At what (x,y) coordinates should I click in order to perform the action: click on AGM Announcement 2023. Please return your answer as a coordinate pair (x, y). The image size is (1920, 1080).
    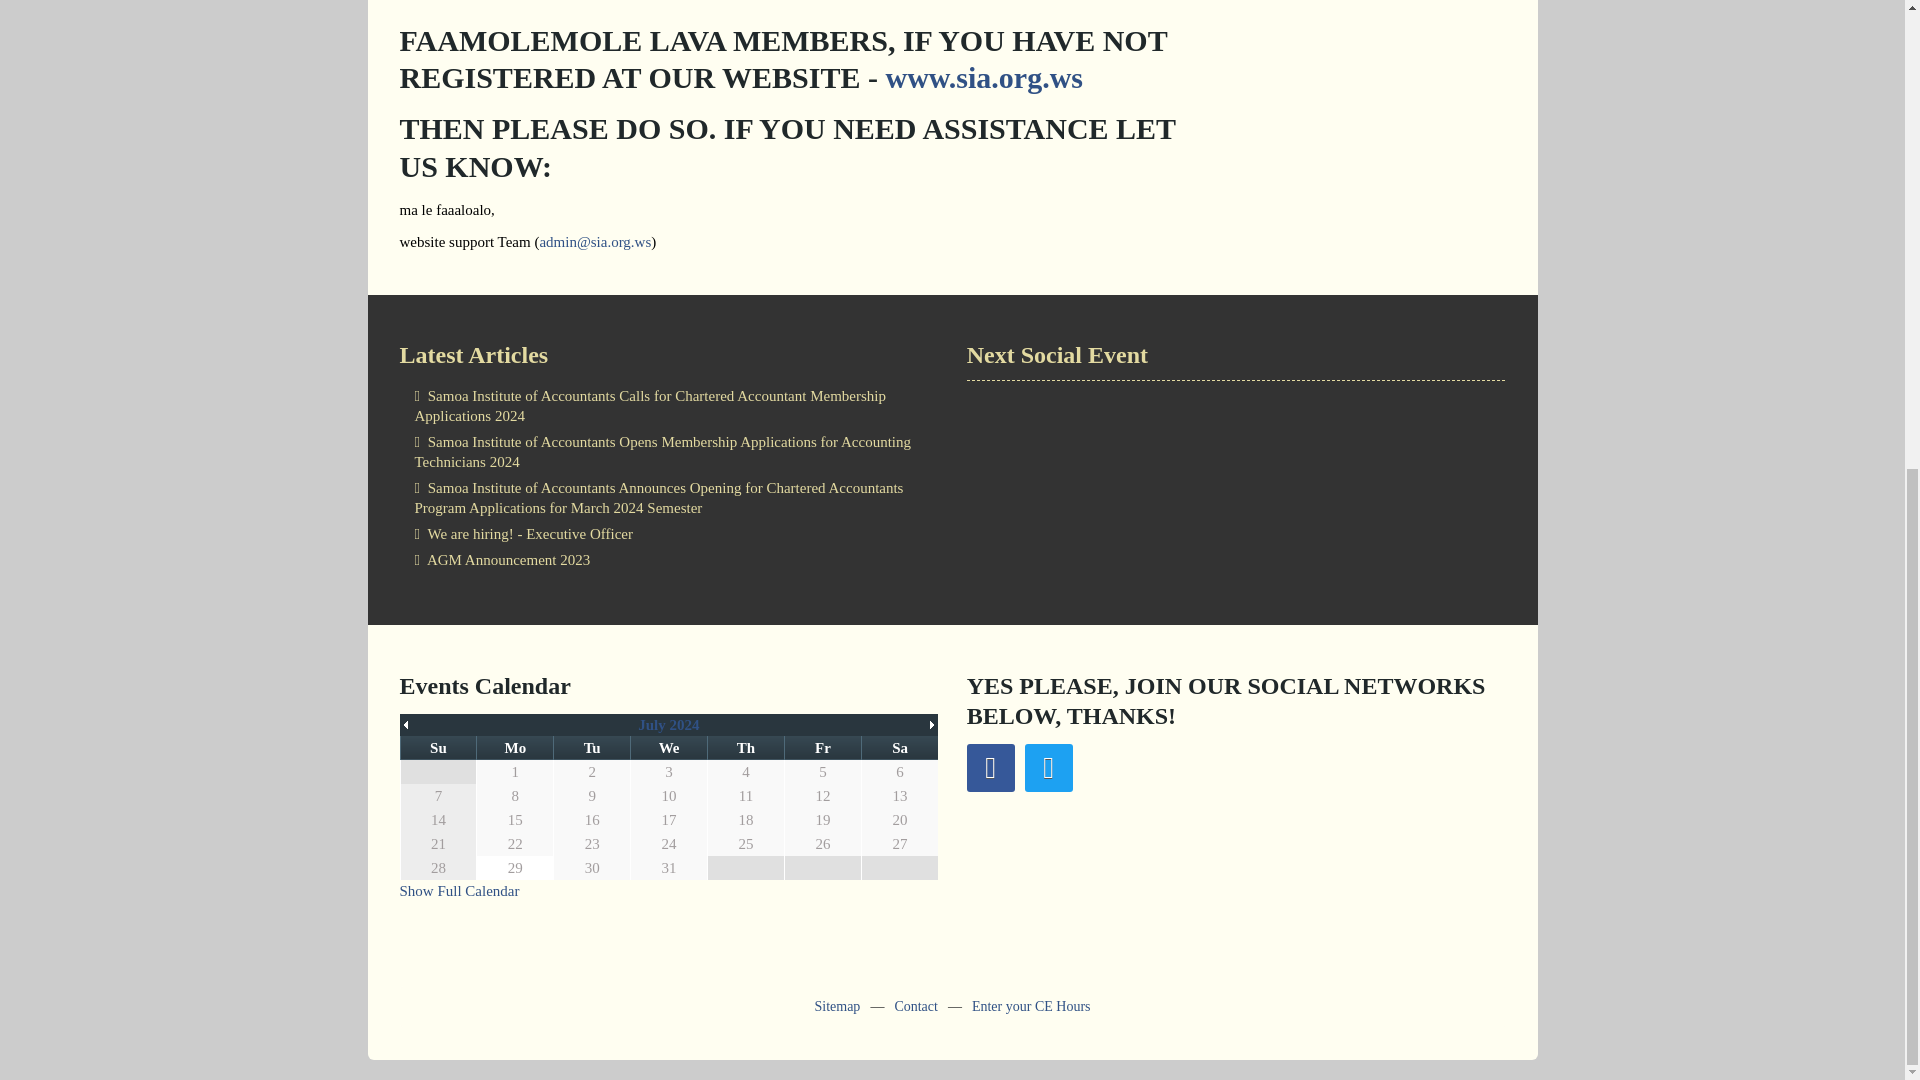
    Looking at the image, I should click on (668, 560).